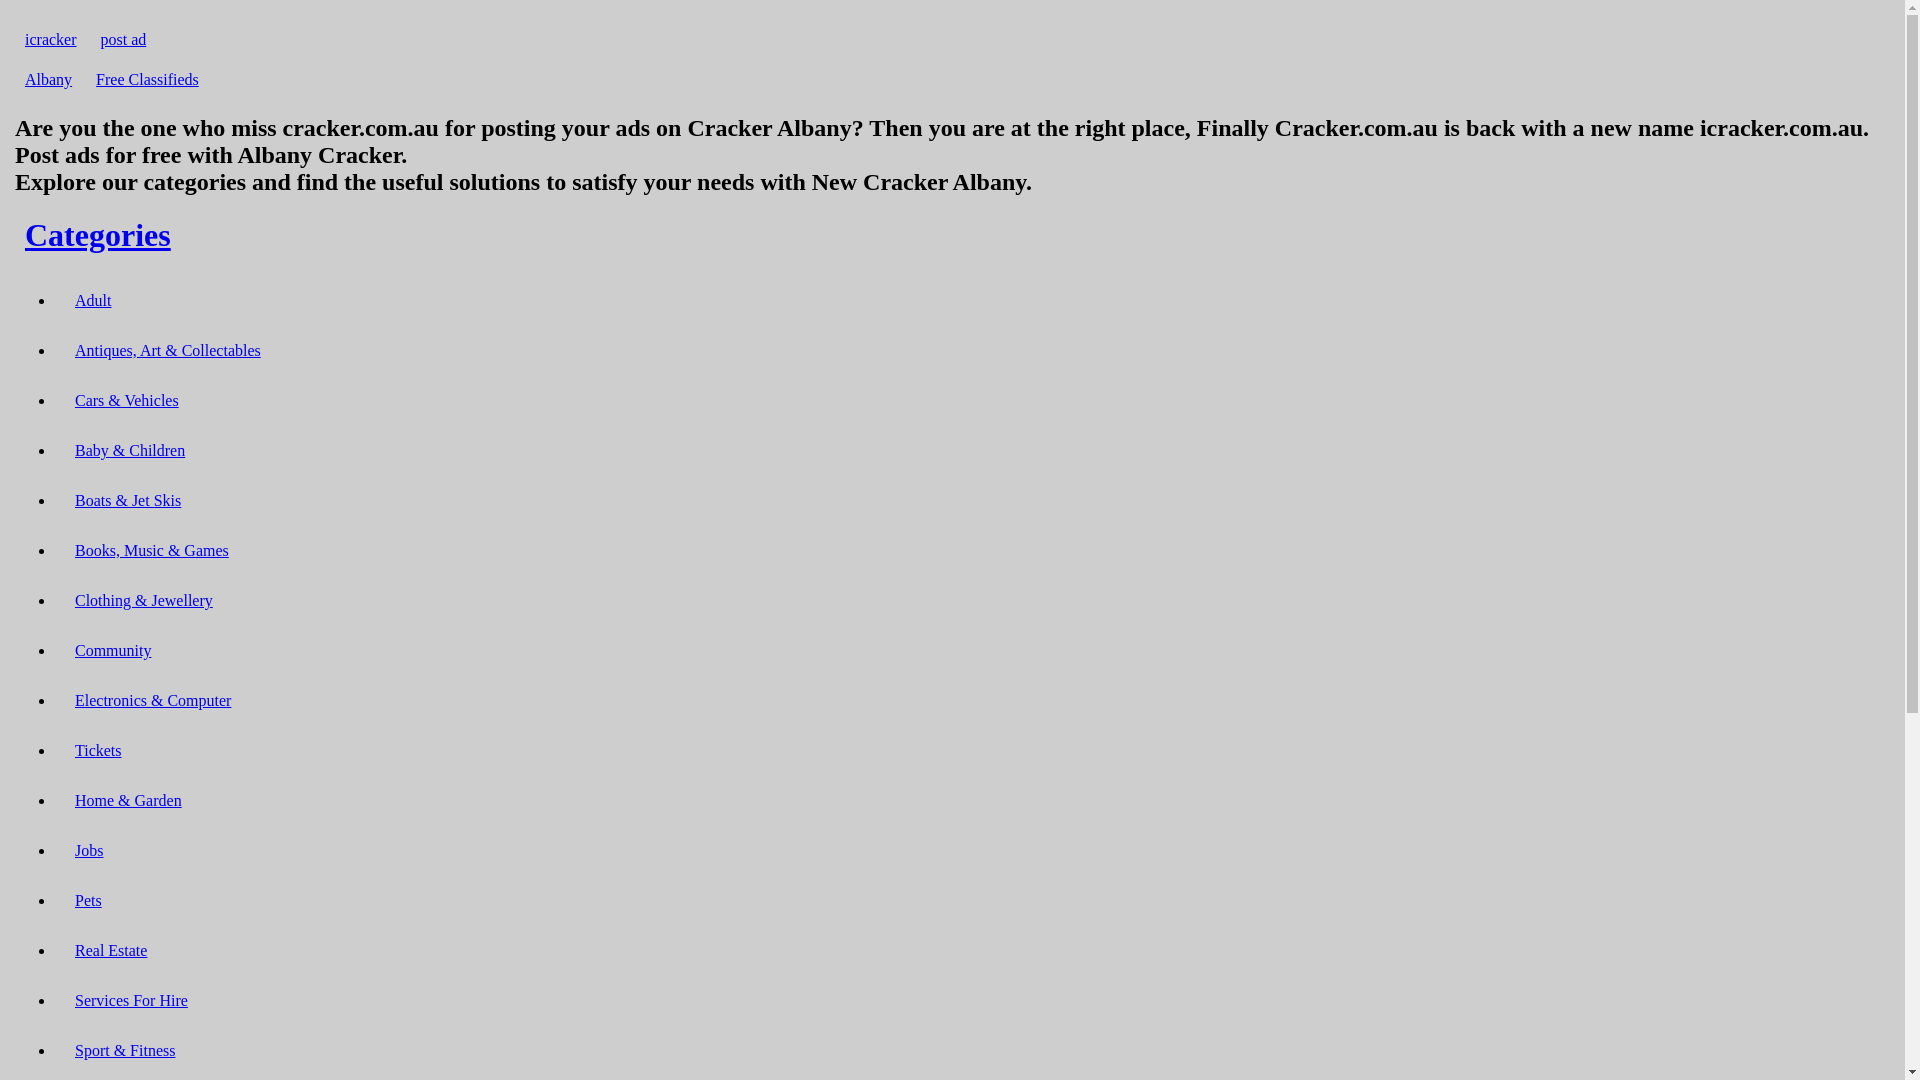 This screenshot has height=1080, width=1920. What do you see at coordinates (127, 400) in the screenshot?
I see `Cars & Vehicles` at bounding box center [127, 400].